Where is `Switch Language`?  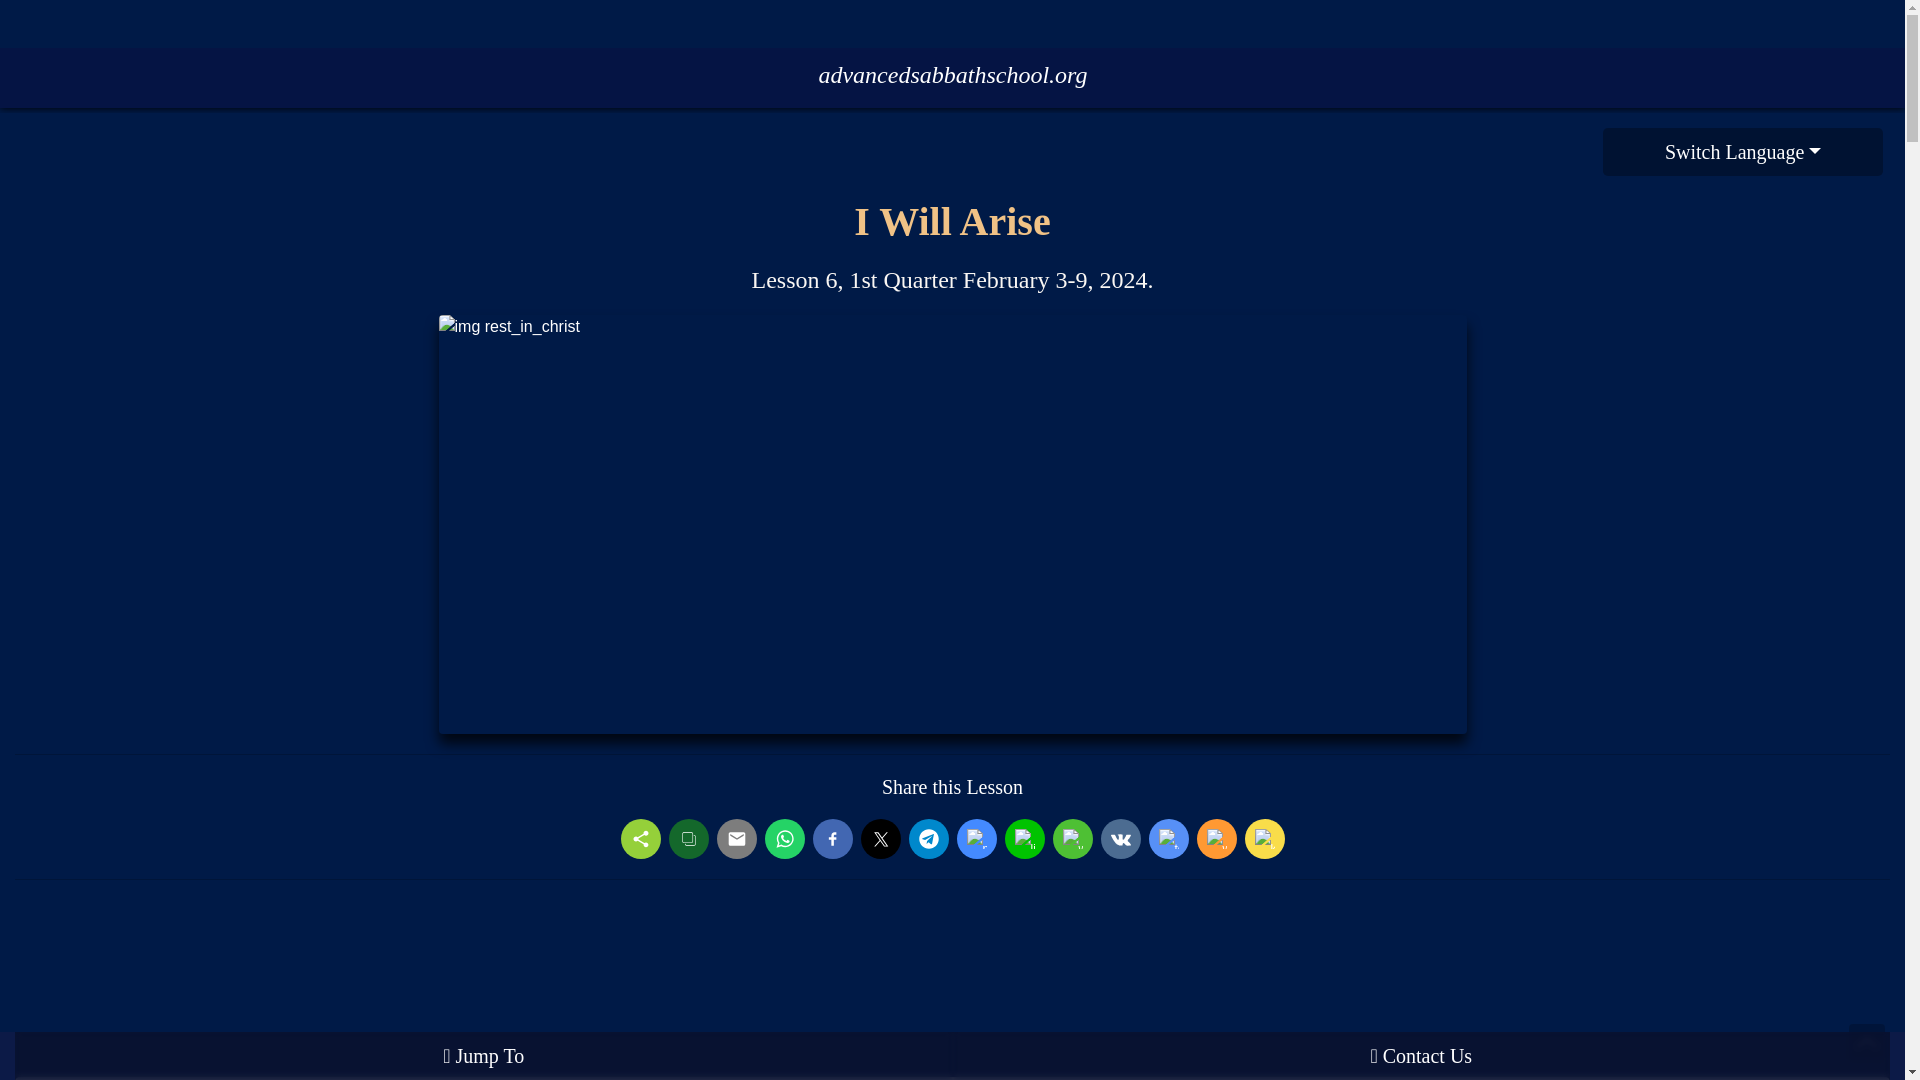 Switch Language is located at coordinates (1743, 152).